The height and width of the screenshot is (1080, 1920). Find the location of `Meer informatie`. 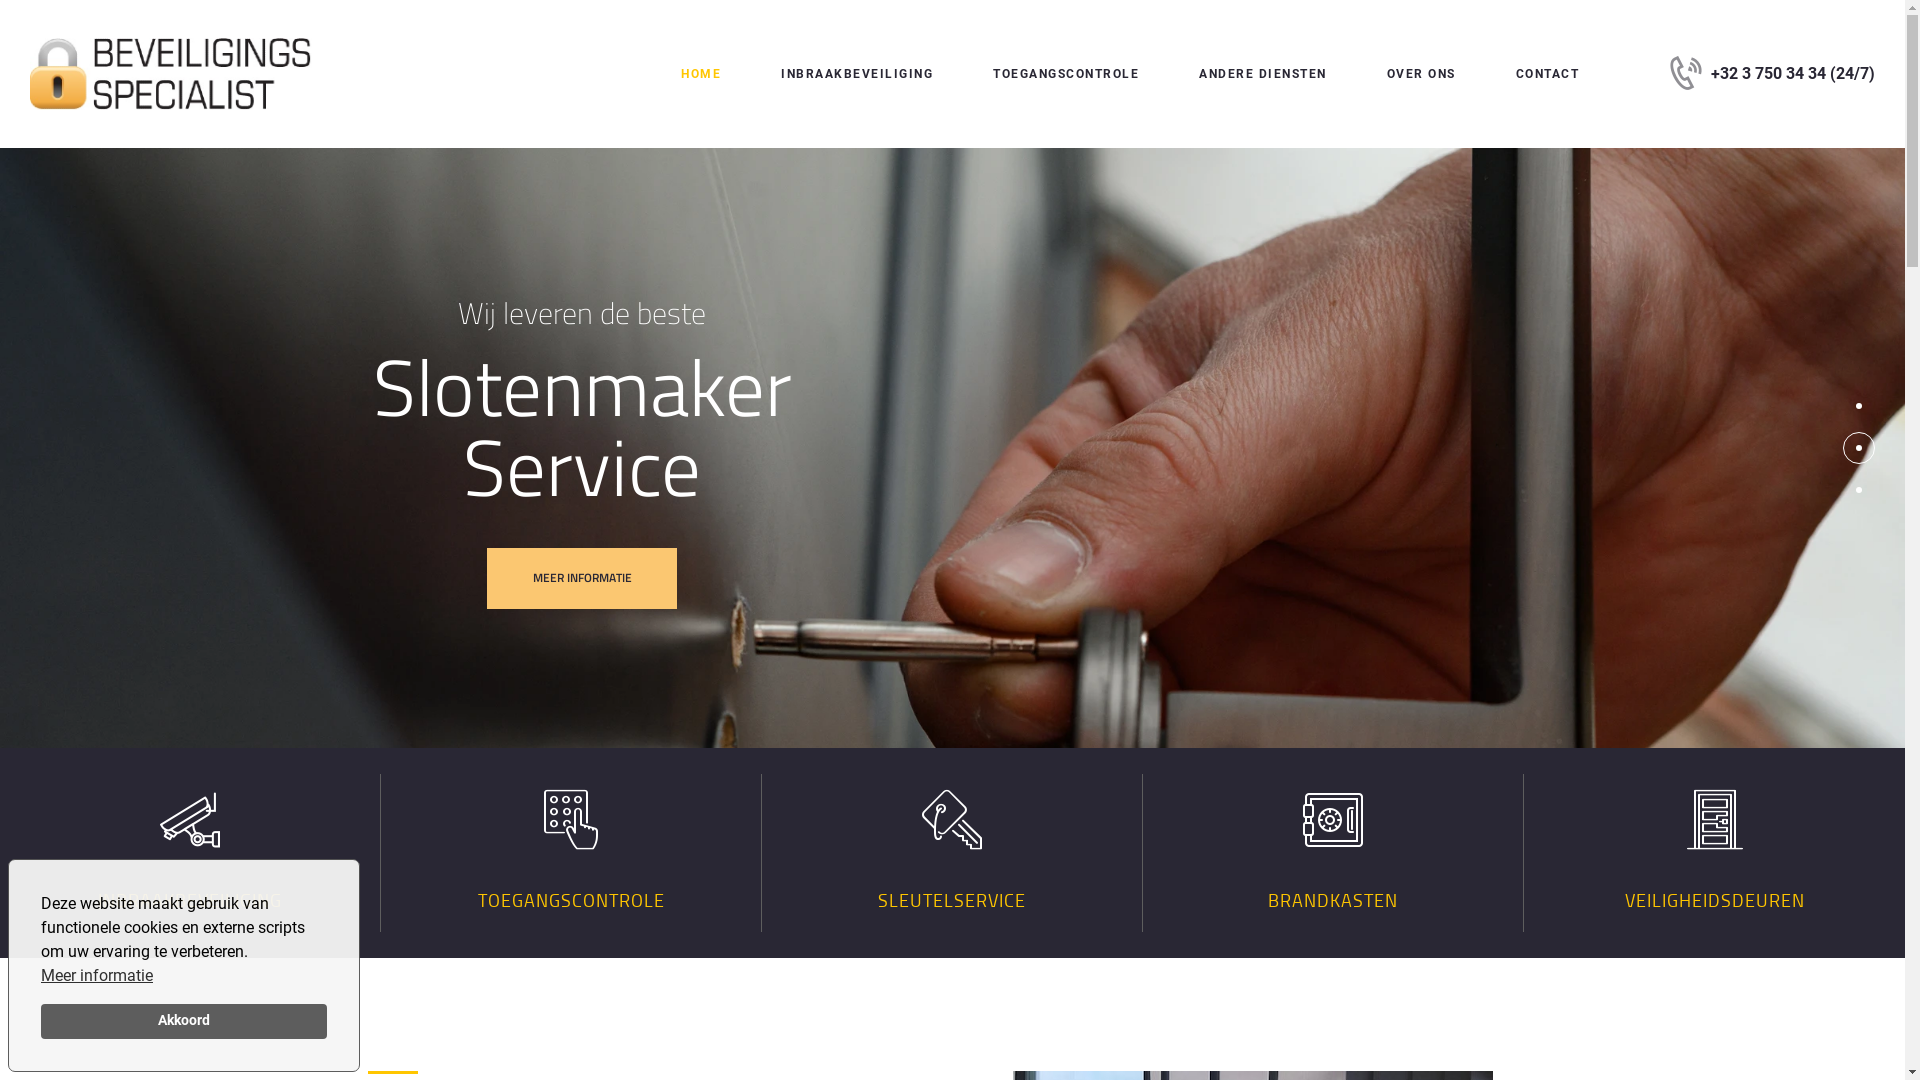

Meer informatie is located at coordinates (97, 976).